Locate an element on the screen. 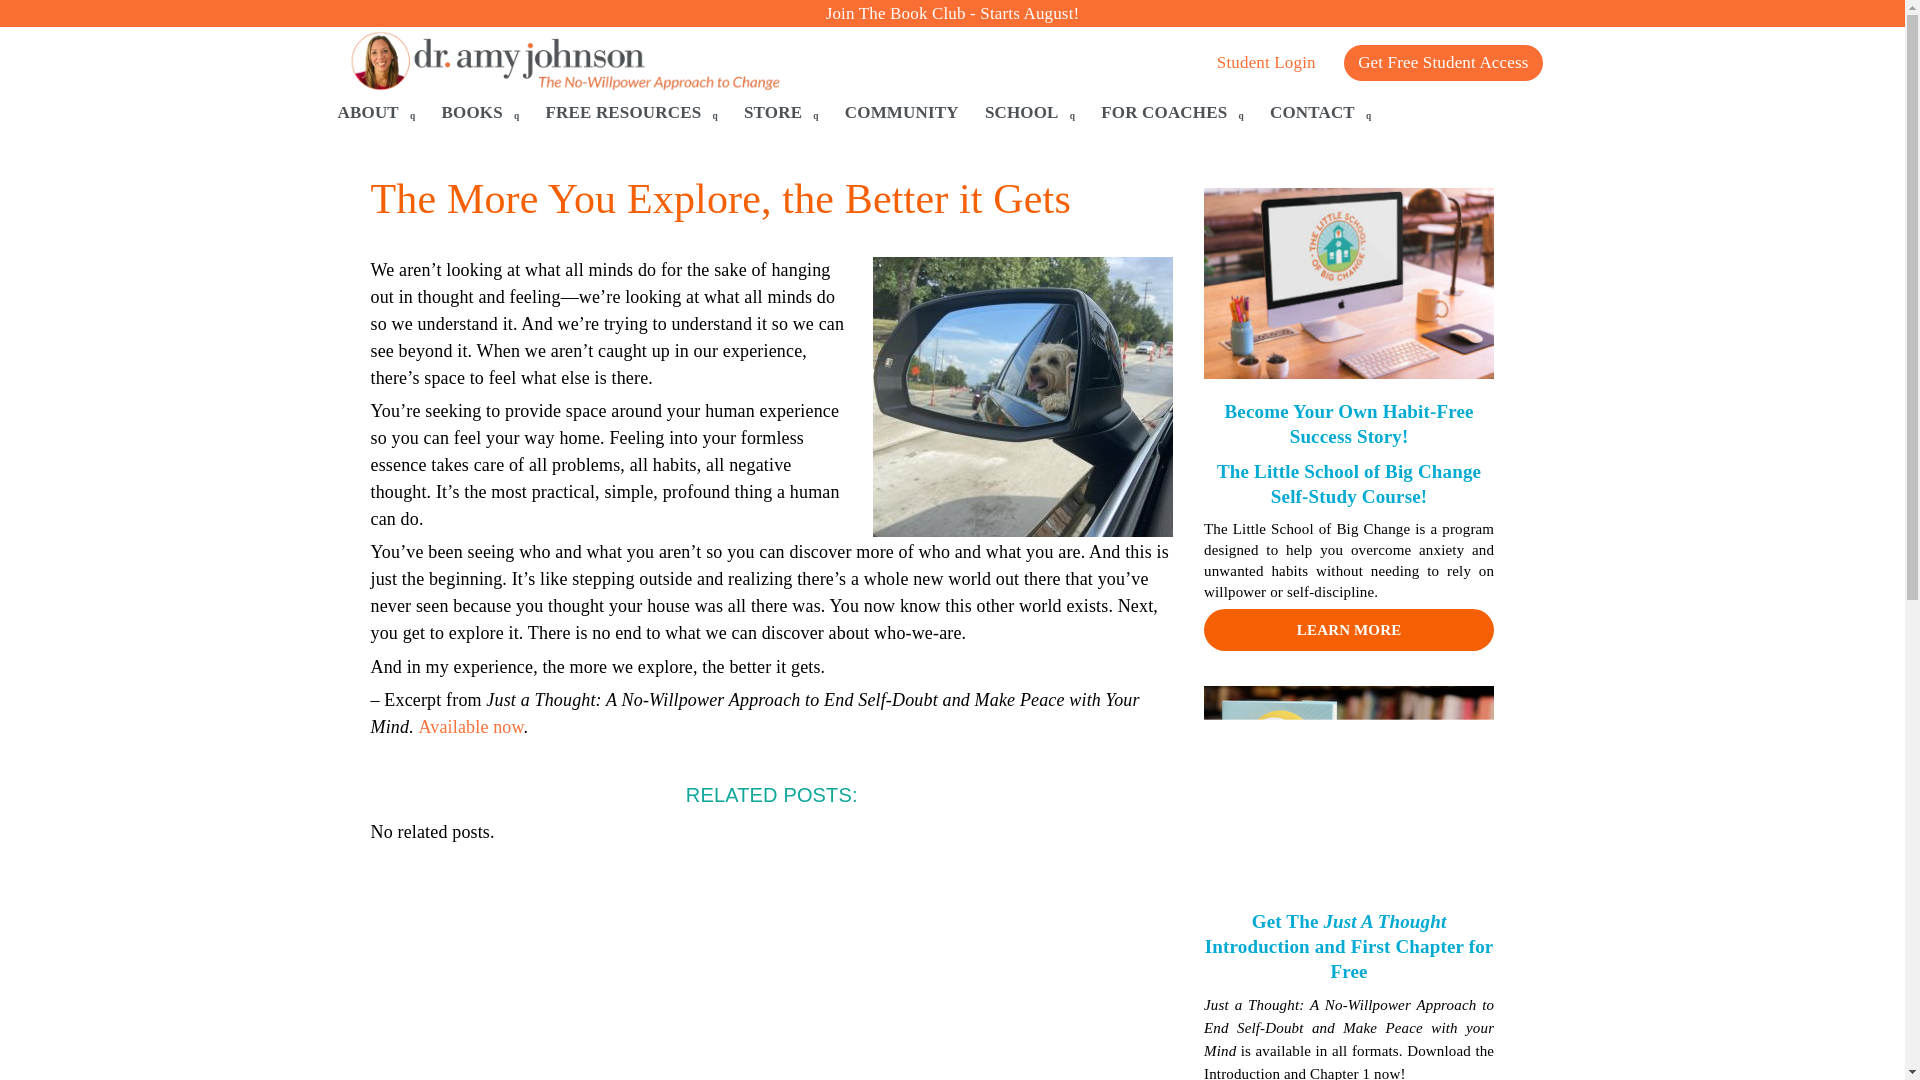 Image resolution: width=1920 pixels, height=1080 pixels. FOR COACHES is located at coordinates (1172, 113).